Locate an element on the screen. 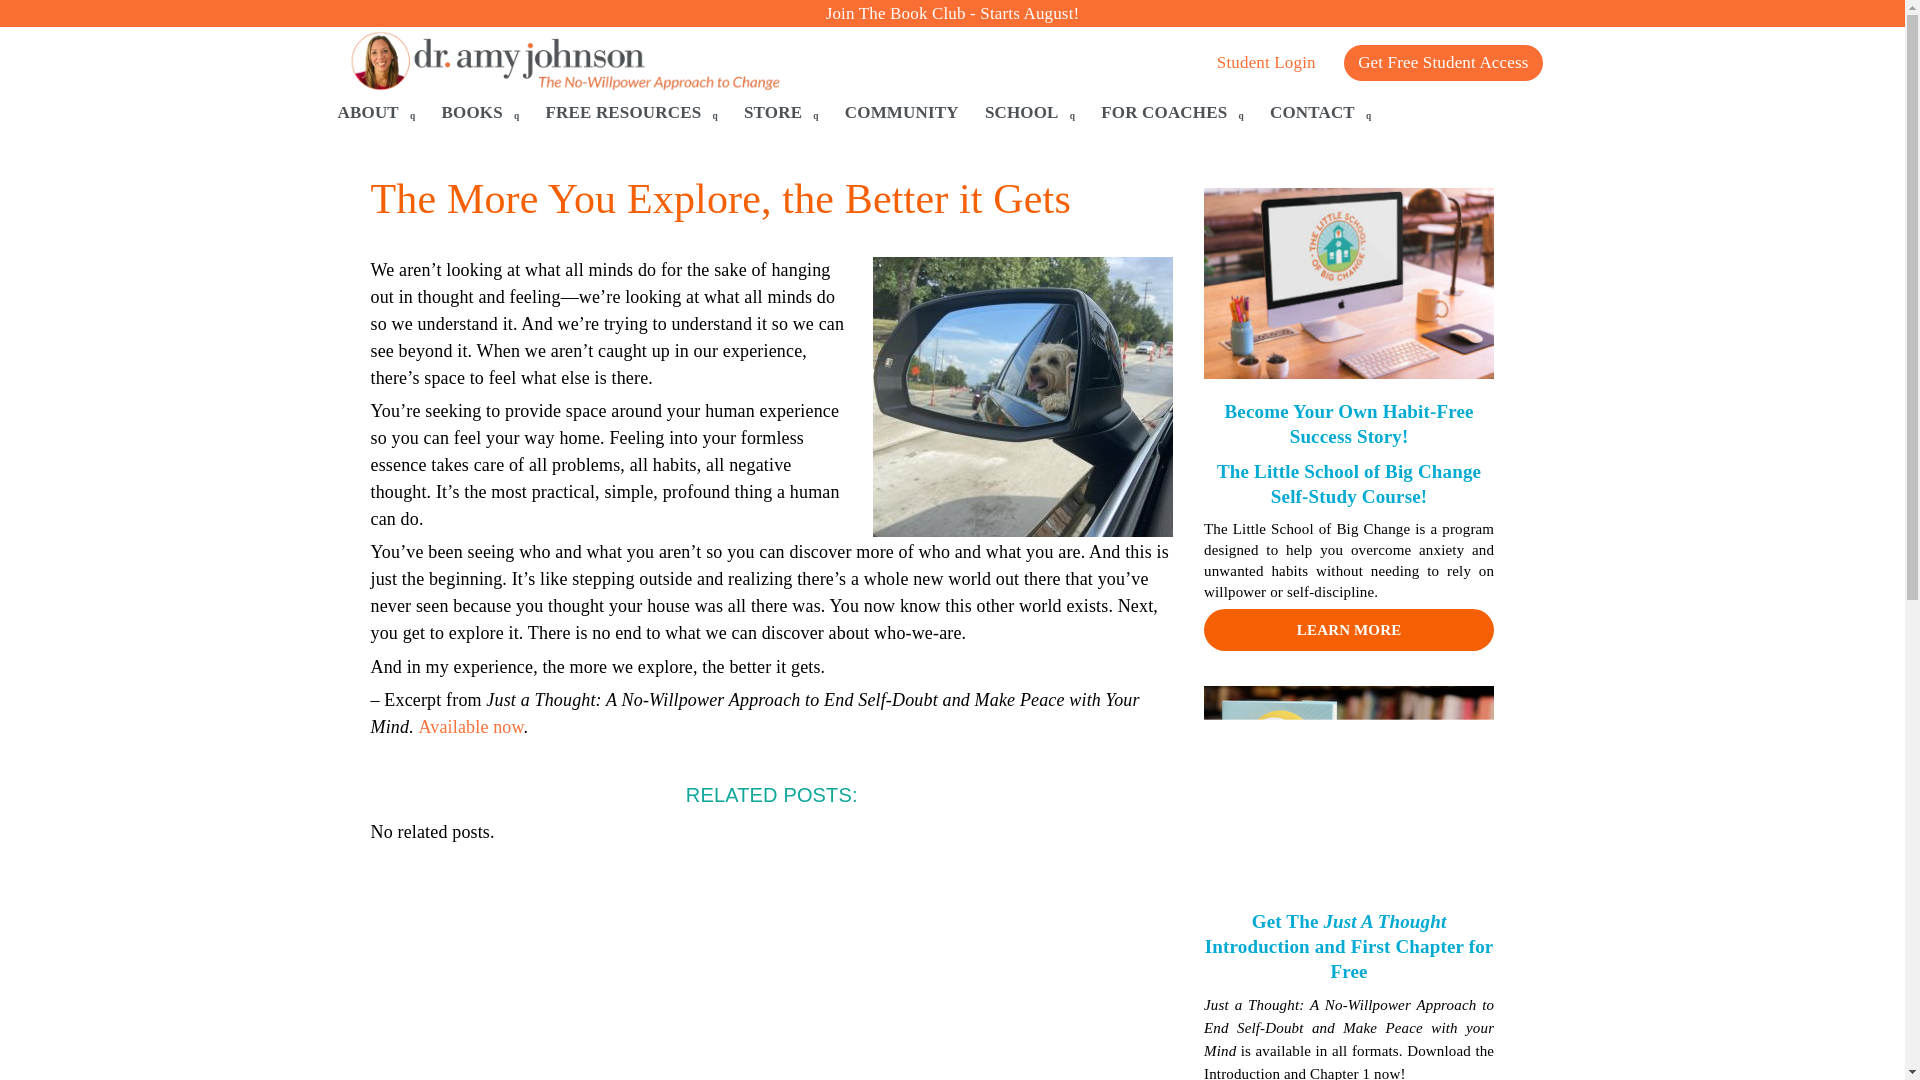 Image resolution: width=1920 pixels, height=1080 pixels. FOR COACHES is located at coordinates (1172, 113).